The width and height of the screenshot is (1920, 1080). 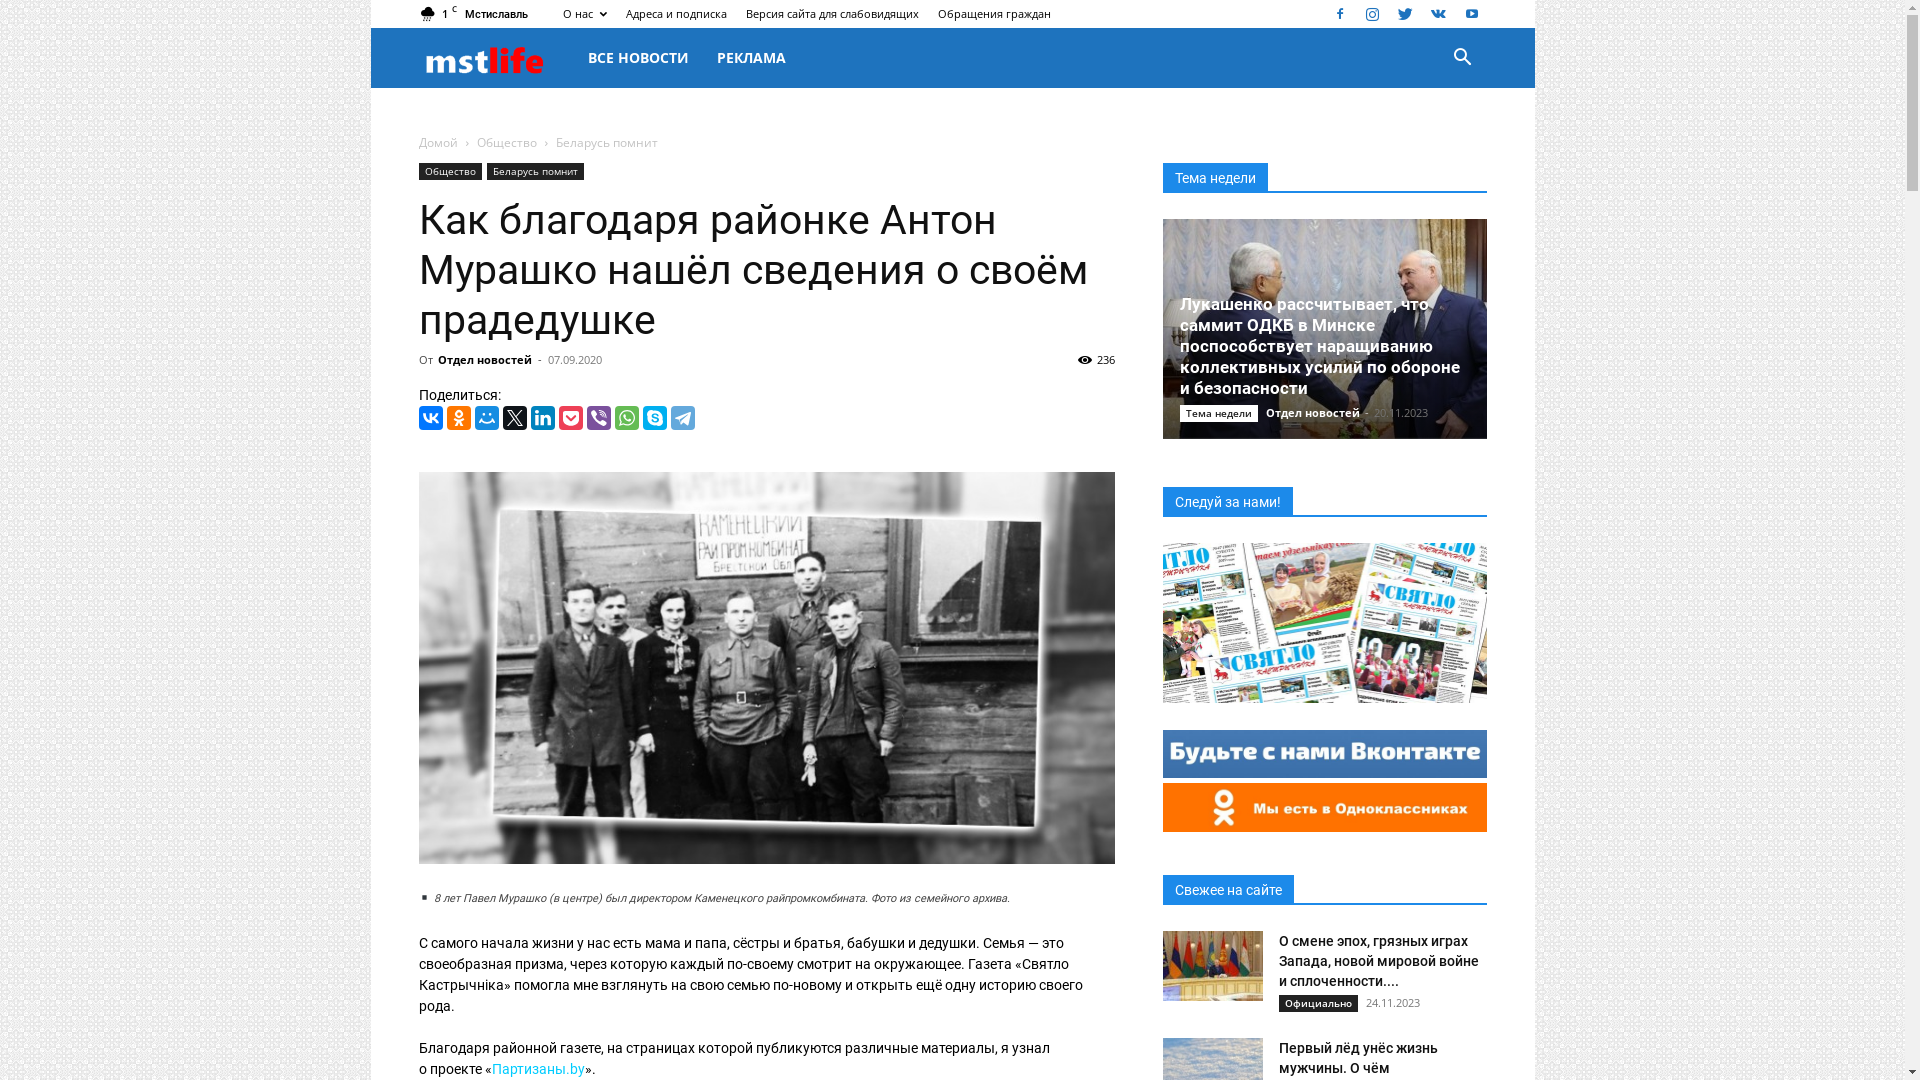 What do you see at coordinates (1373, 14) in the screenshot?
I see `Instagram` at bounding box center [1373, 14].